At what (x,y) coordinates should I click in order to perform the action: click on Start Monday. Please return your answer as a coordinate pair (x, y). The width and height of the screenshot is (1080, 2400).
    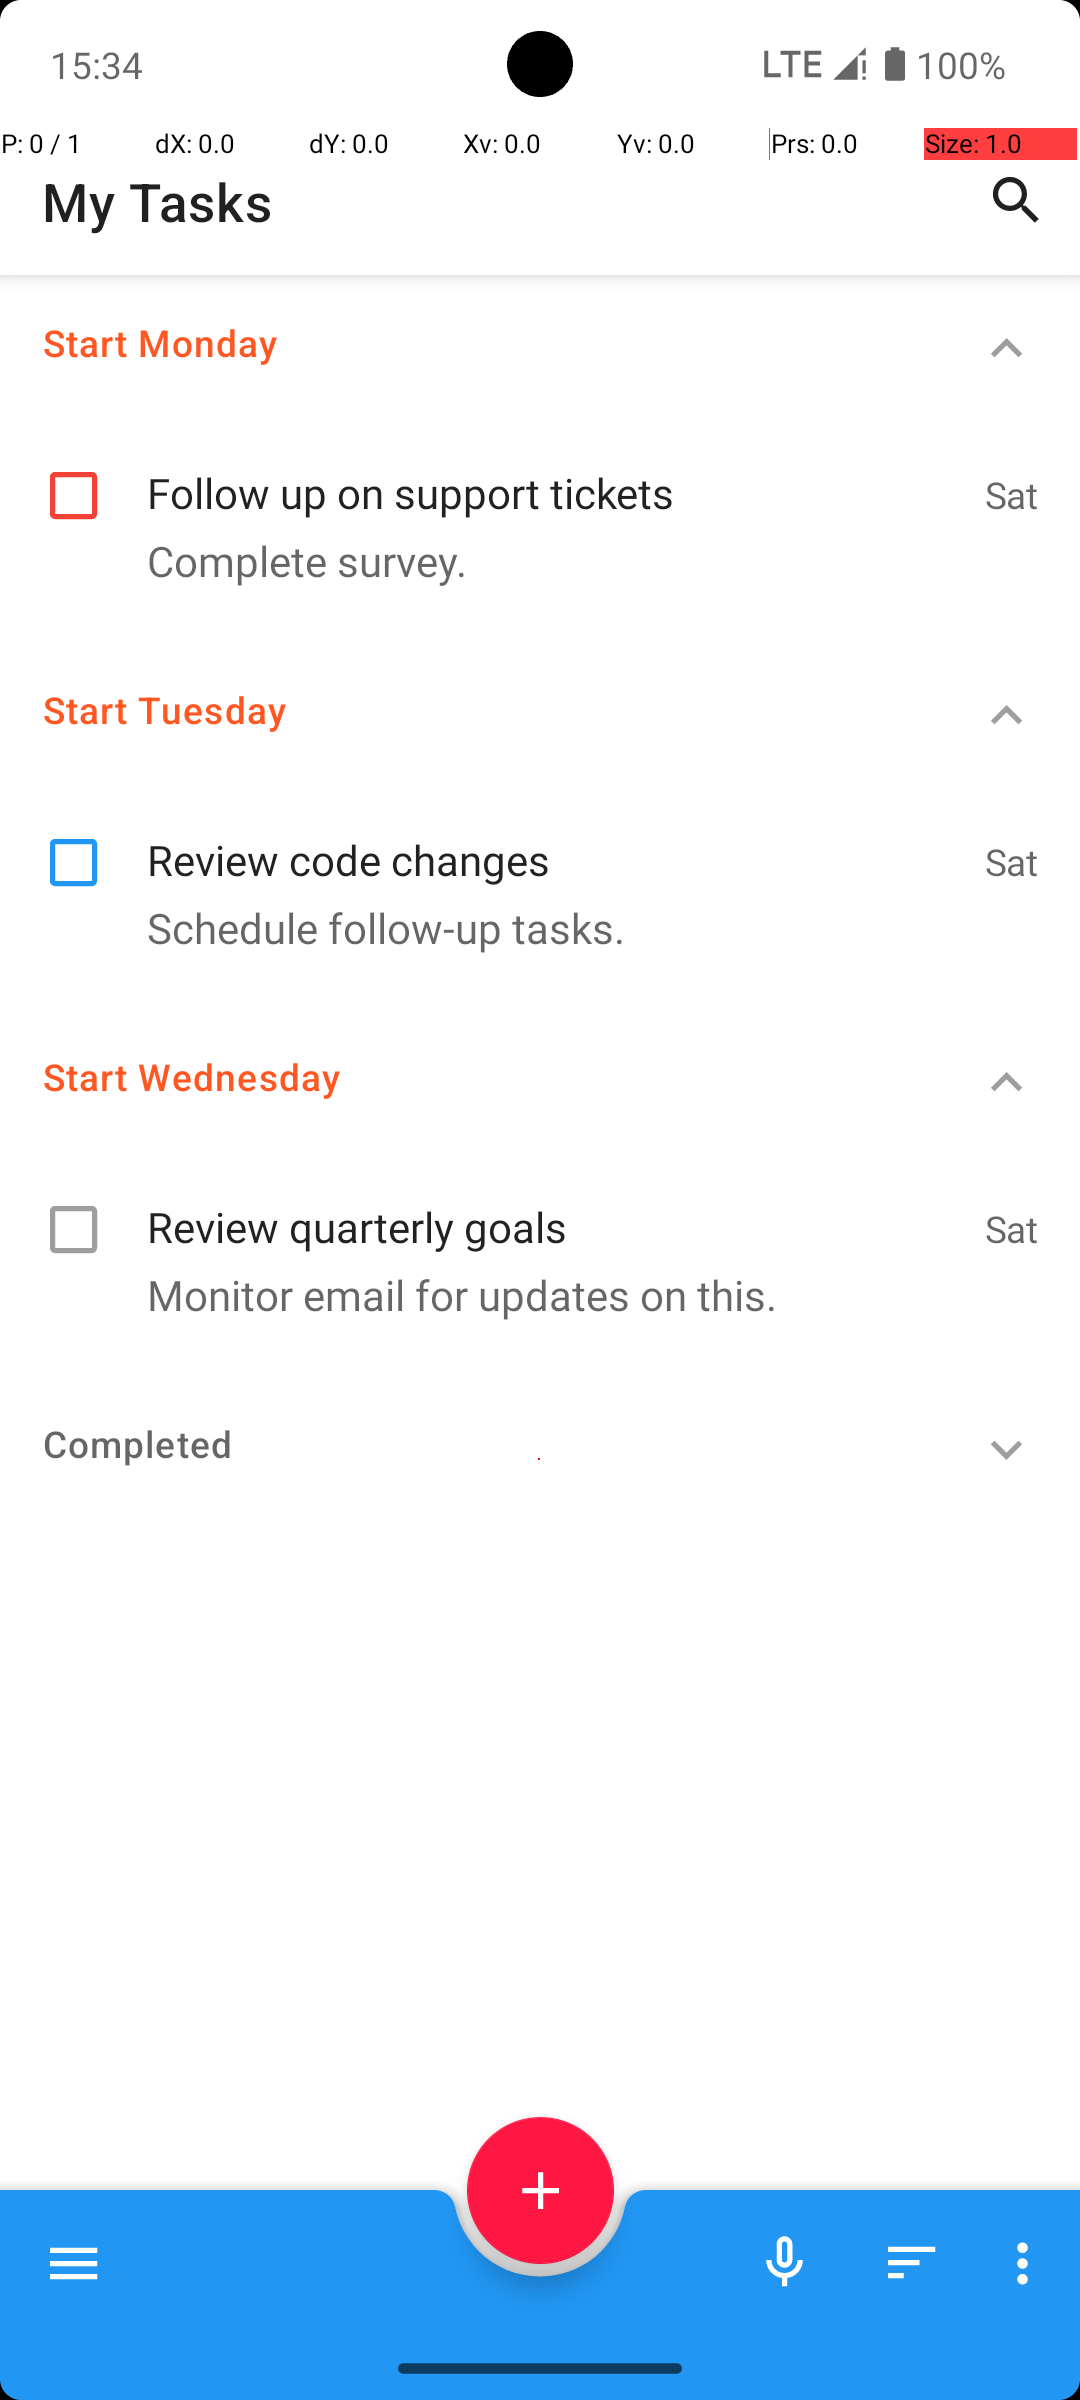
    Looking at the image, I should click on (466, 342).